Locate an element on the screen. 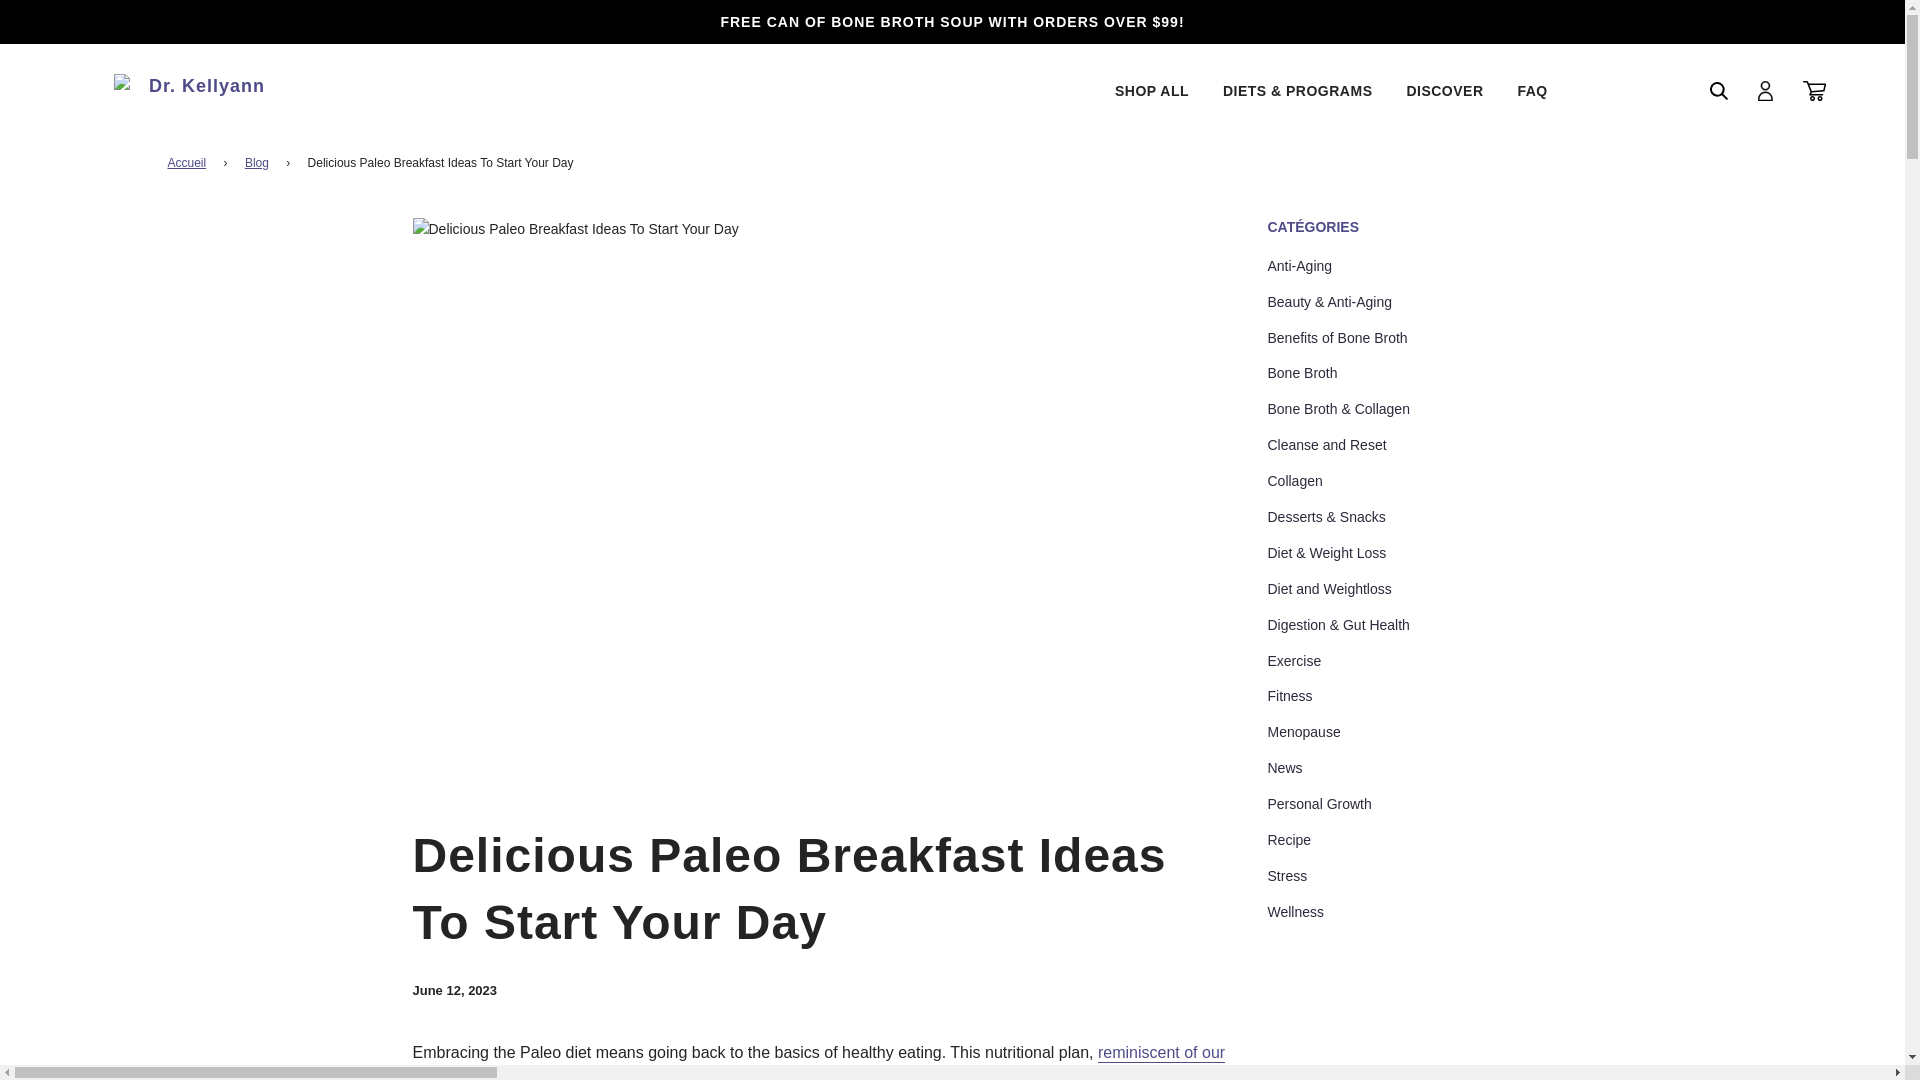  Show articles tagged Benefits of Bone Broth is located at coordinates (1337, 338).